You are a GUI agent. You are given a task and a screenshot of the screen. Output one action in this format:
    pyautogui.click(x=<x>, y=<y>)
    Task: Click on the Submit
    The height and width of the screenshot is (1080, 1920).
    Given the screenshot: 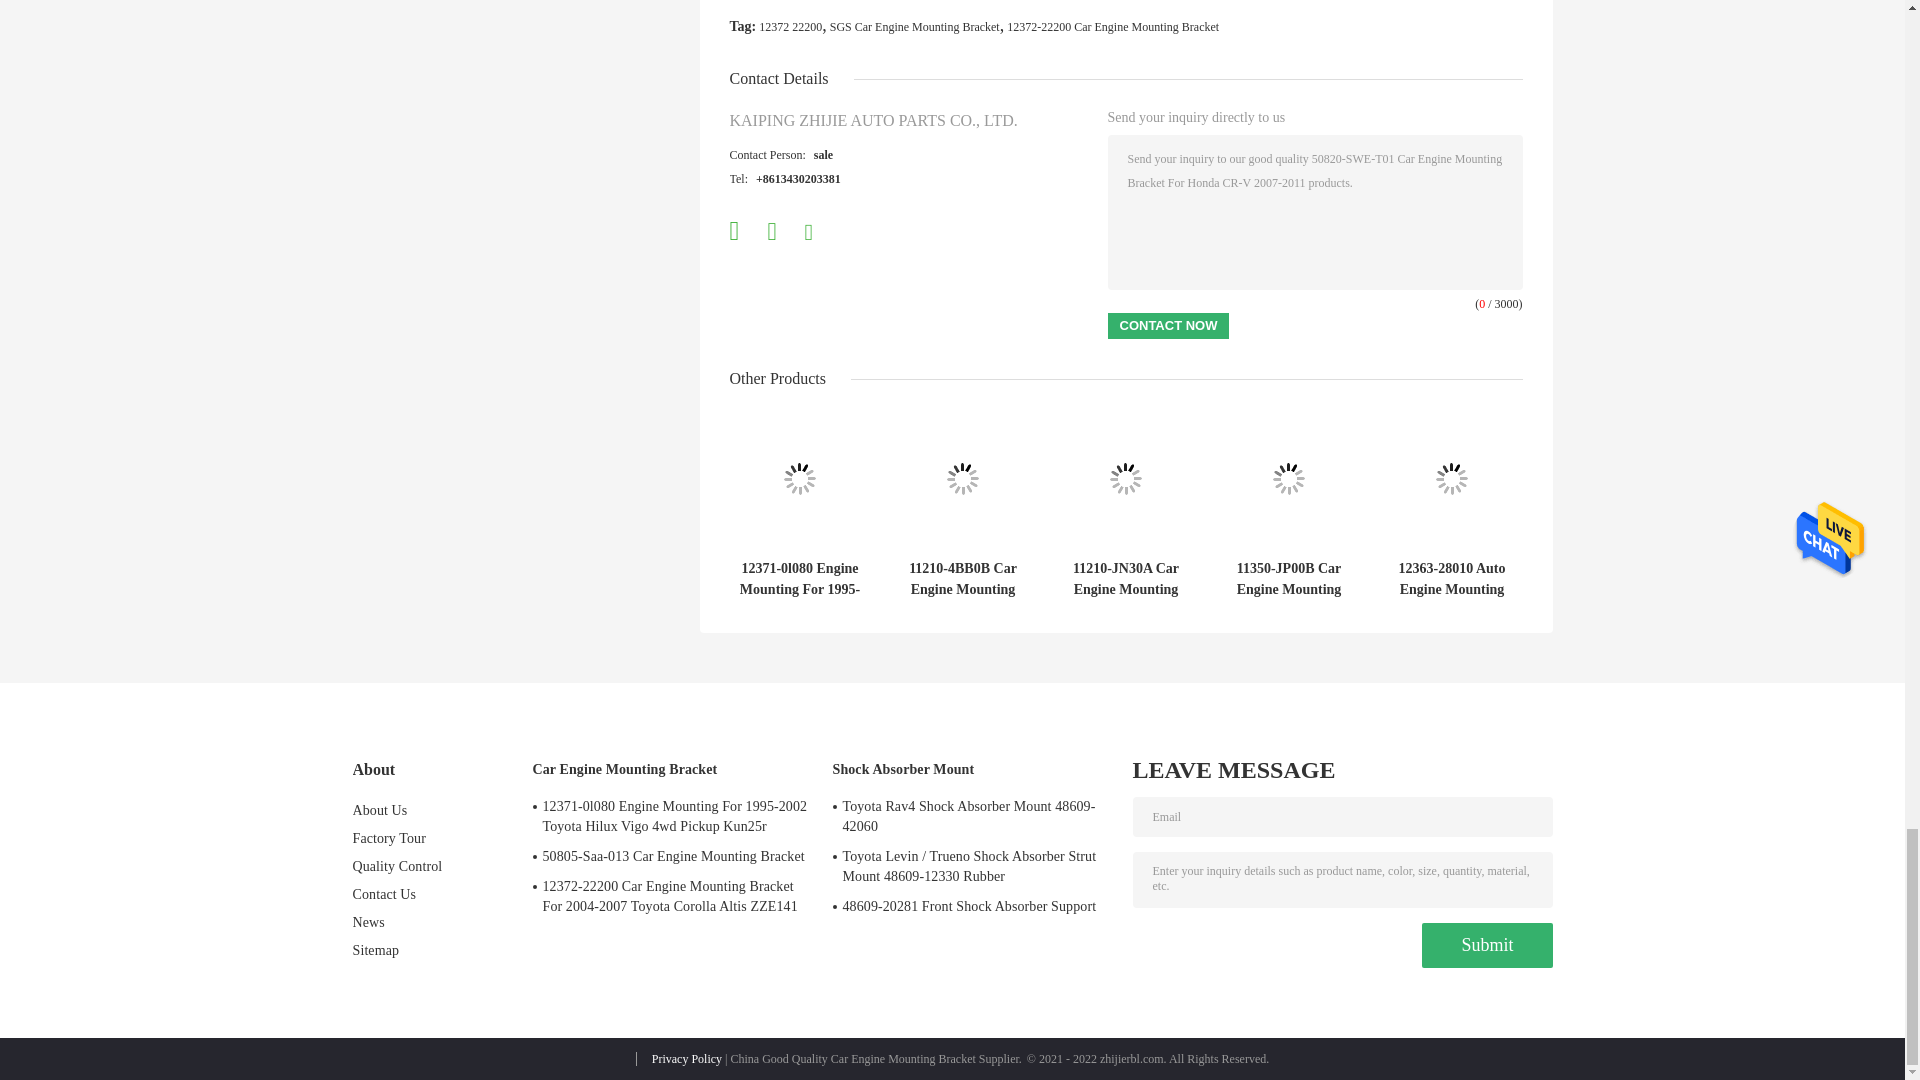 What is the action you would take?
    pyautogui.click(x=1486, y=945)
    